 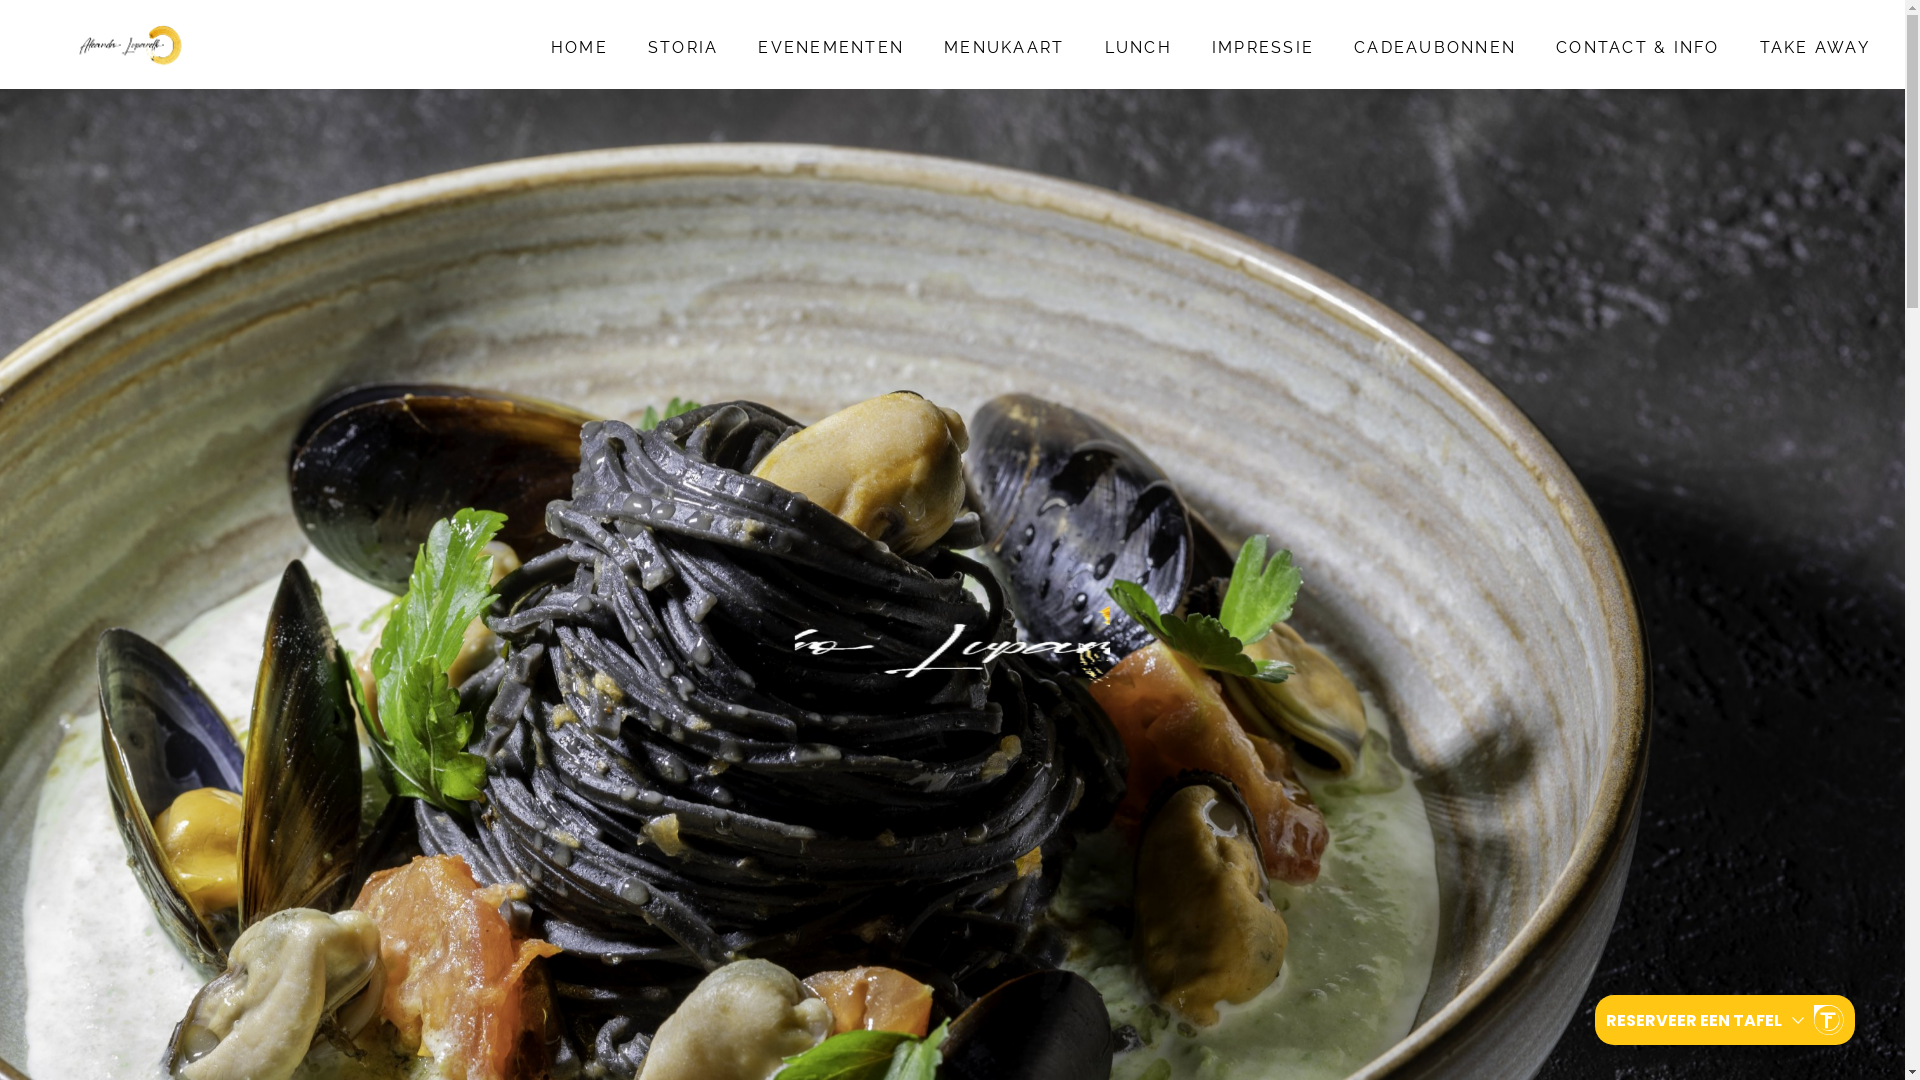 I want to click on IMPRESSIE, so click(x=1263, y=48).